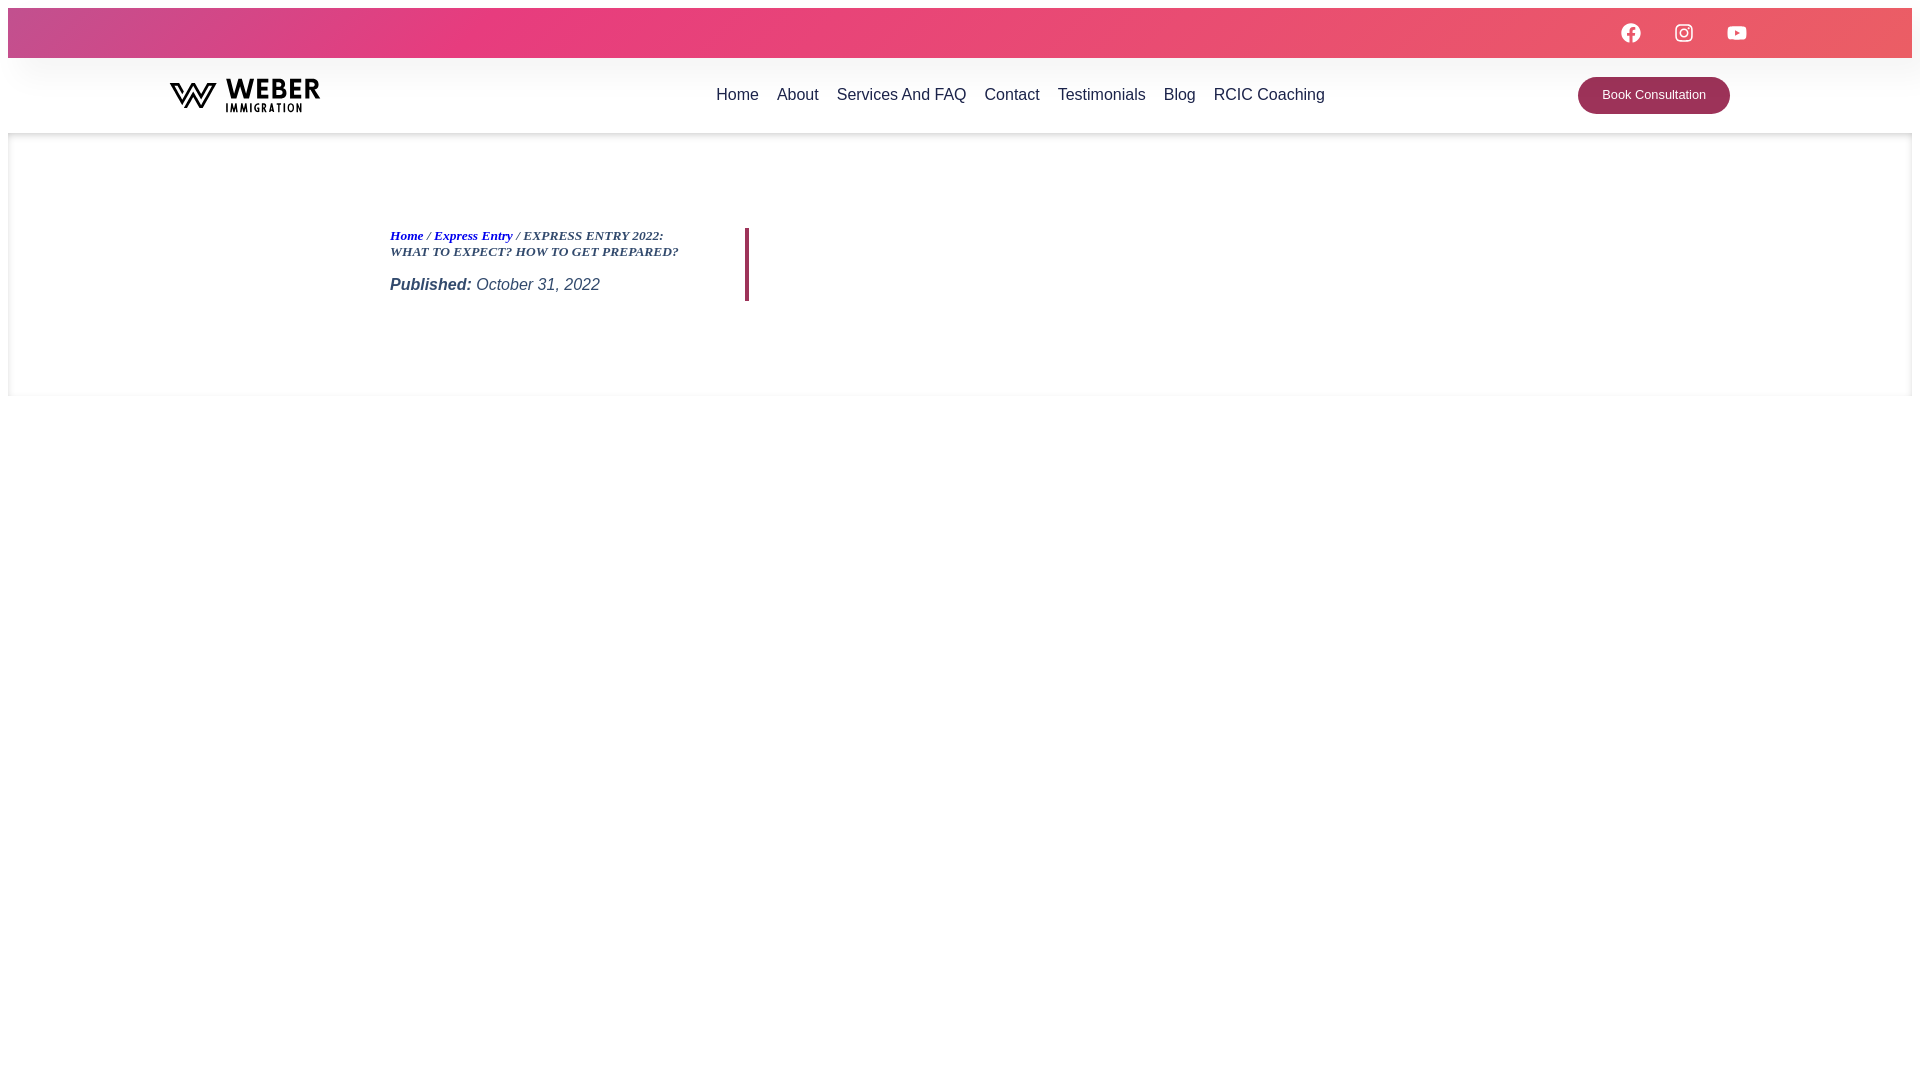 The width and height of the screenshot is (1920, 1080). Describe the element at coordinates (737, 94) in the screenshot. I see `Home` at that location.